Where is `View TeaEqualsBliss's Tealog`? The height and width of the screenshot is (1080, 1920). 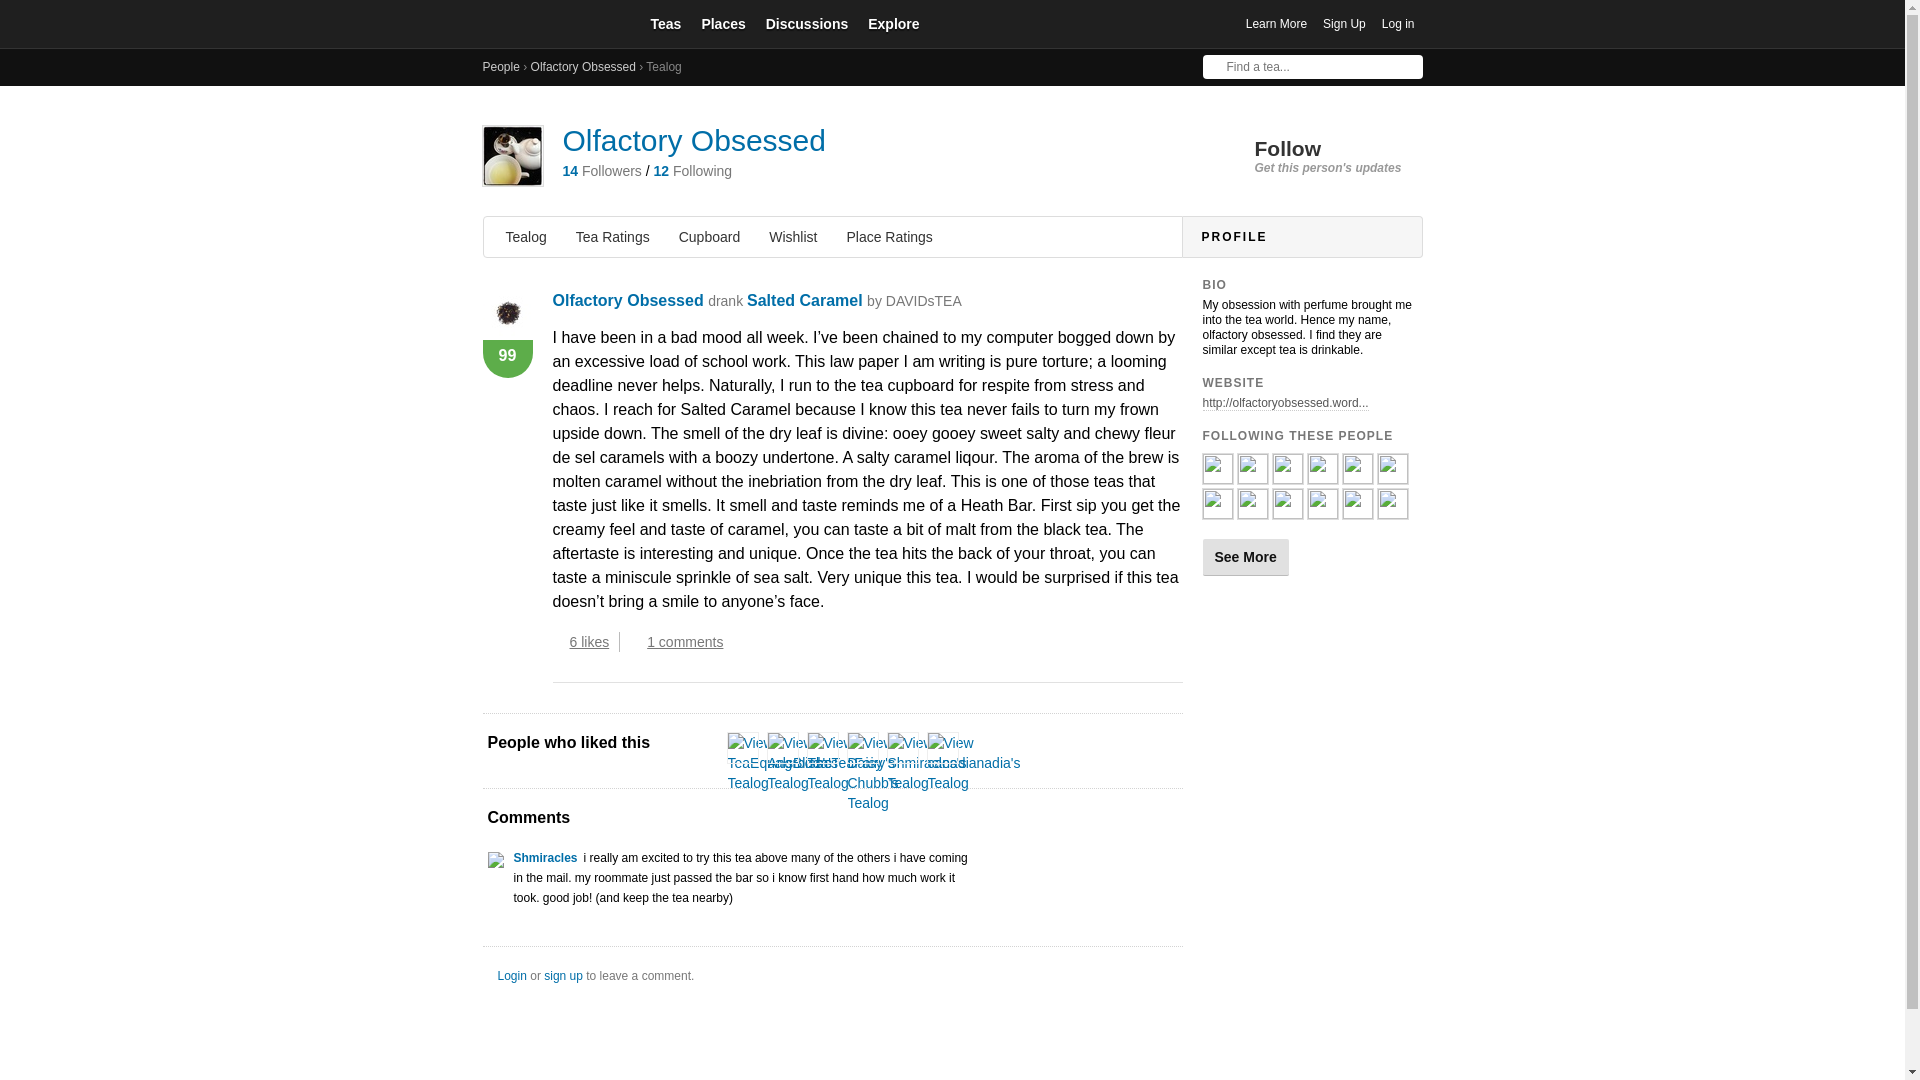 View TeaEqualsBliss's Tealog is located at coordinates (780, 762).